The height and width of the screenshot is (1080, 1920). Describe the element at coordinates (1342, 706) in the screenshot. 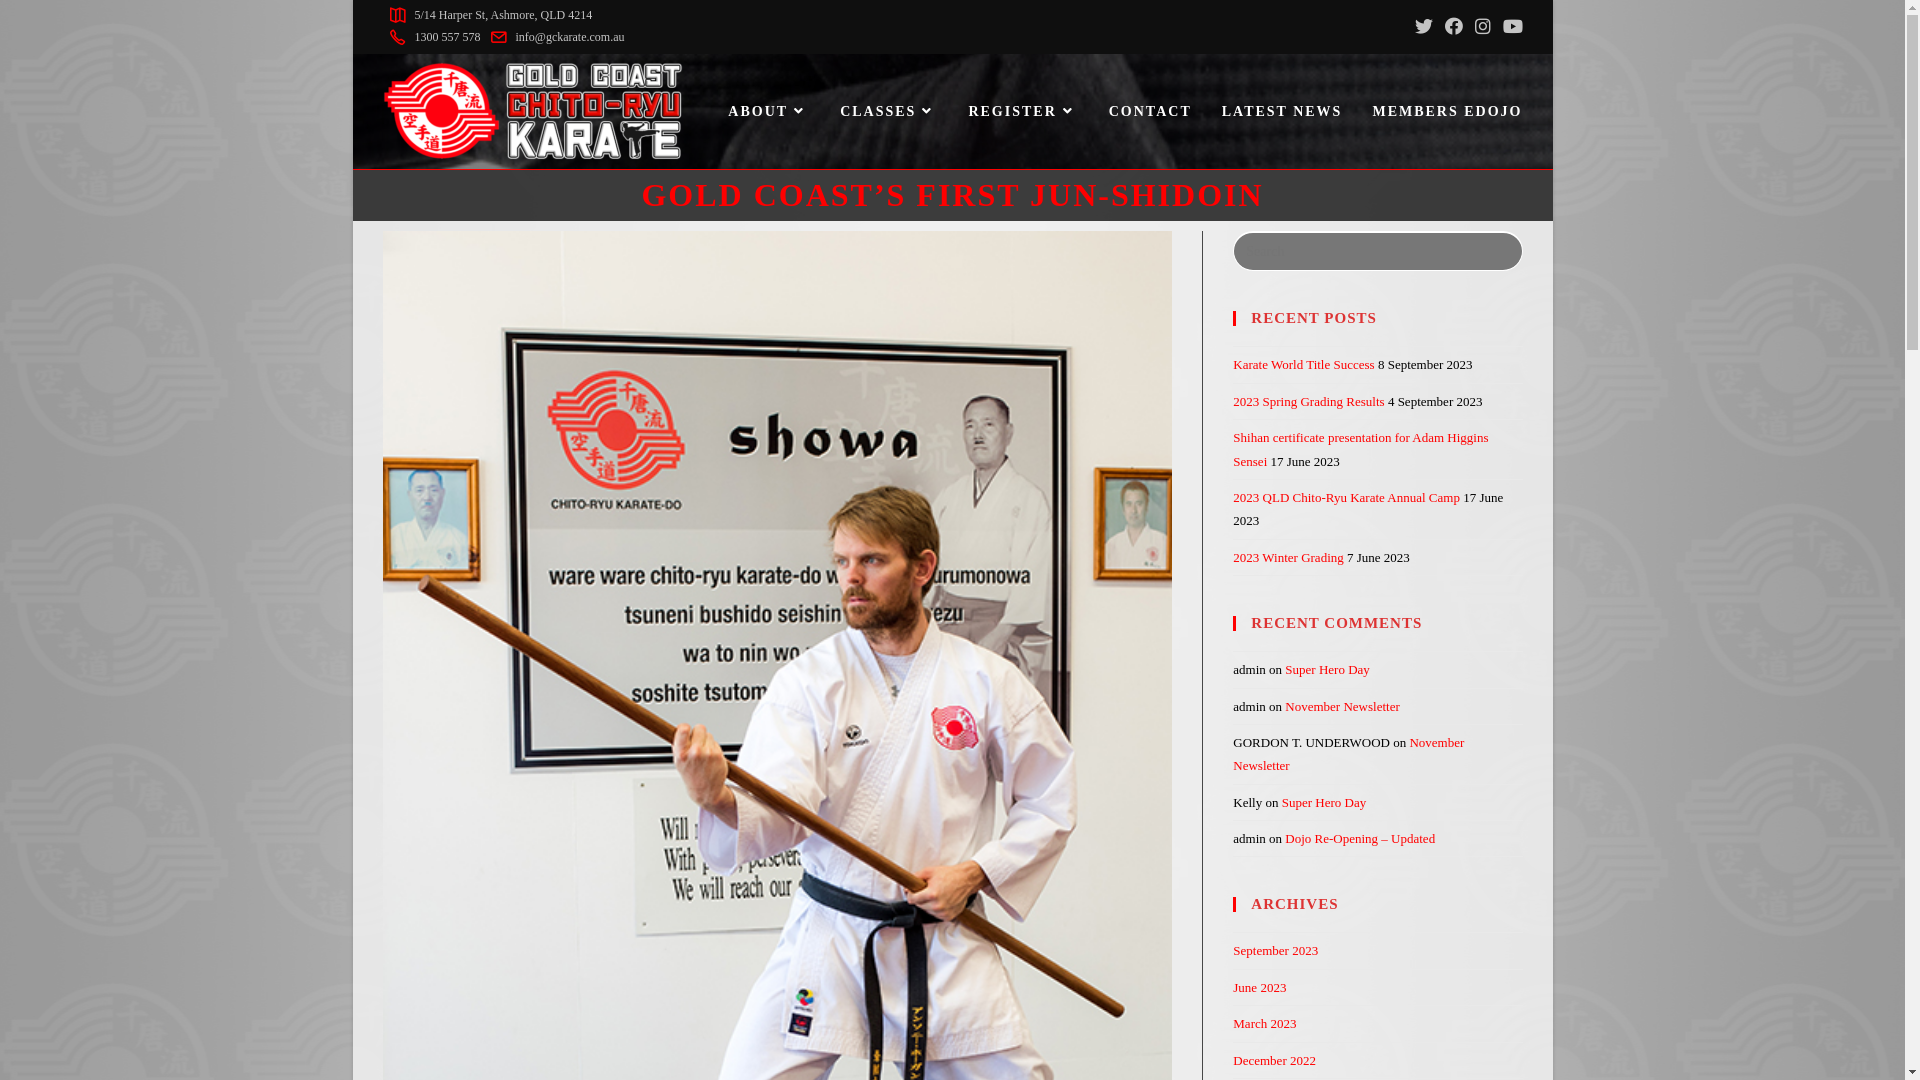

I see `November Newsletter` at that location.